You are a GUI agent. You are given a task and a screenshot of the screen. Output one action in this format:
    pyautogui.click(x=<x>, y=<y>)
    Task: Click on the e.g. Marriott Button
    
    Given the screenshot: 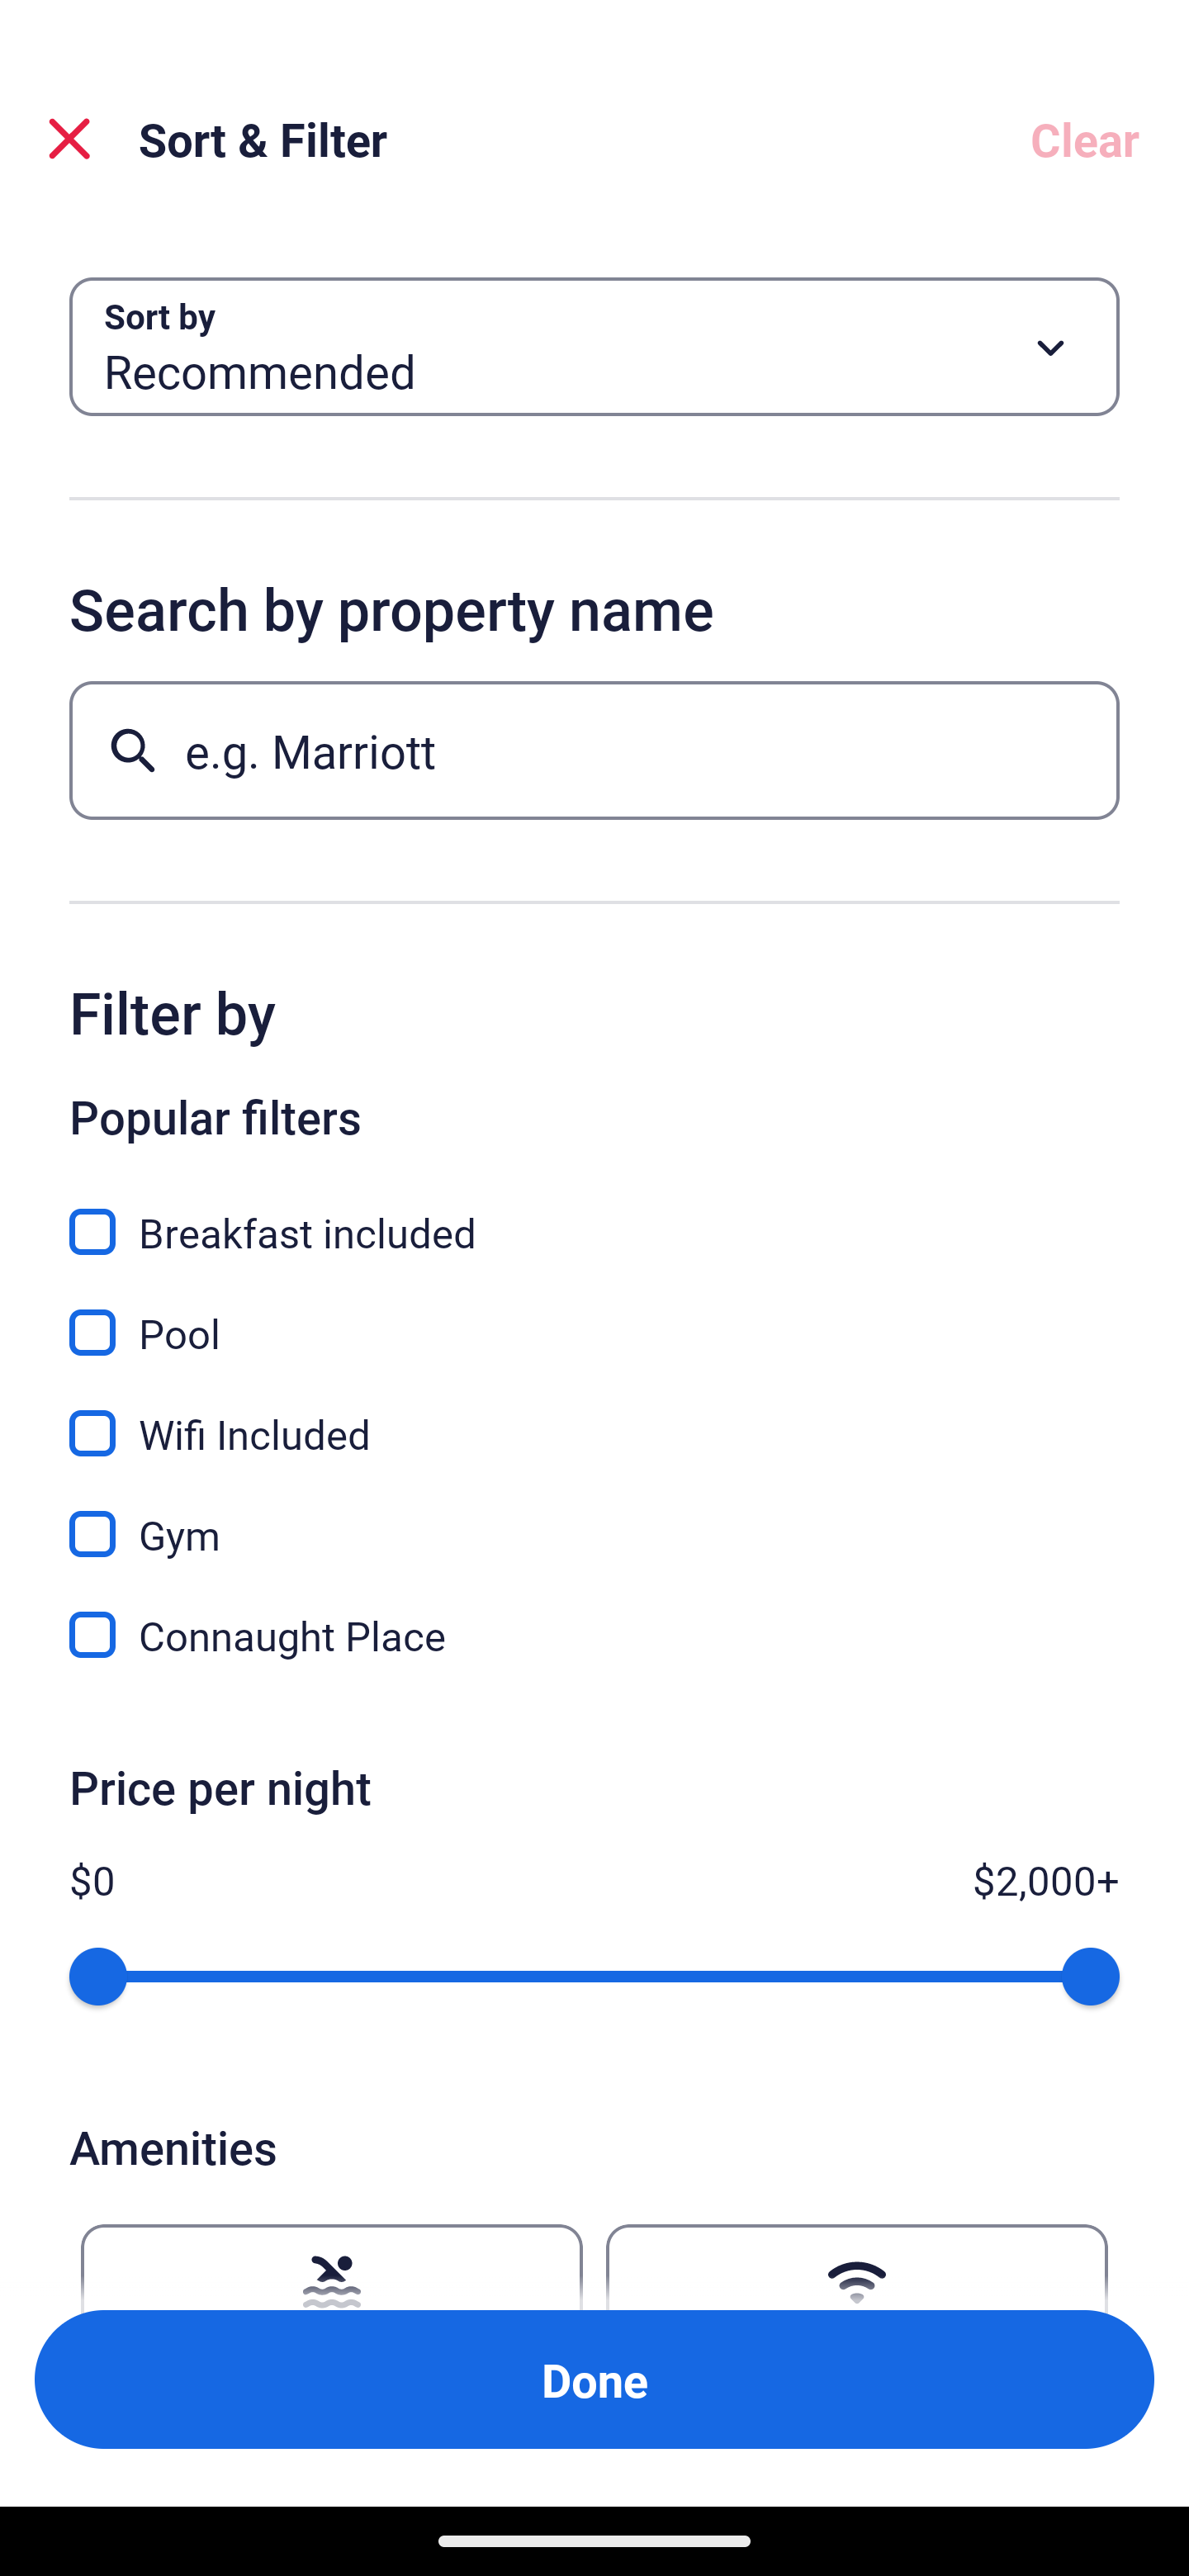 What is the action you would take?
    pyautogui.click(x=594, y=750)
    